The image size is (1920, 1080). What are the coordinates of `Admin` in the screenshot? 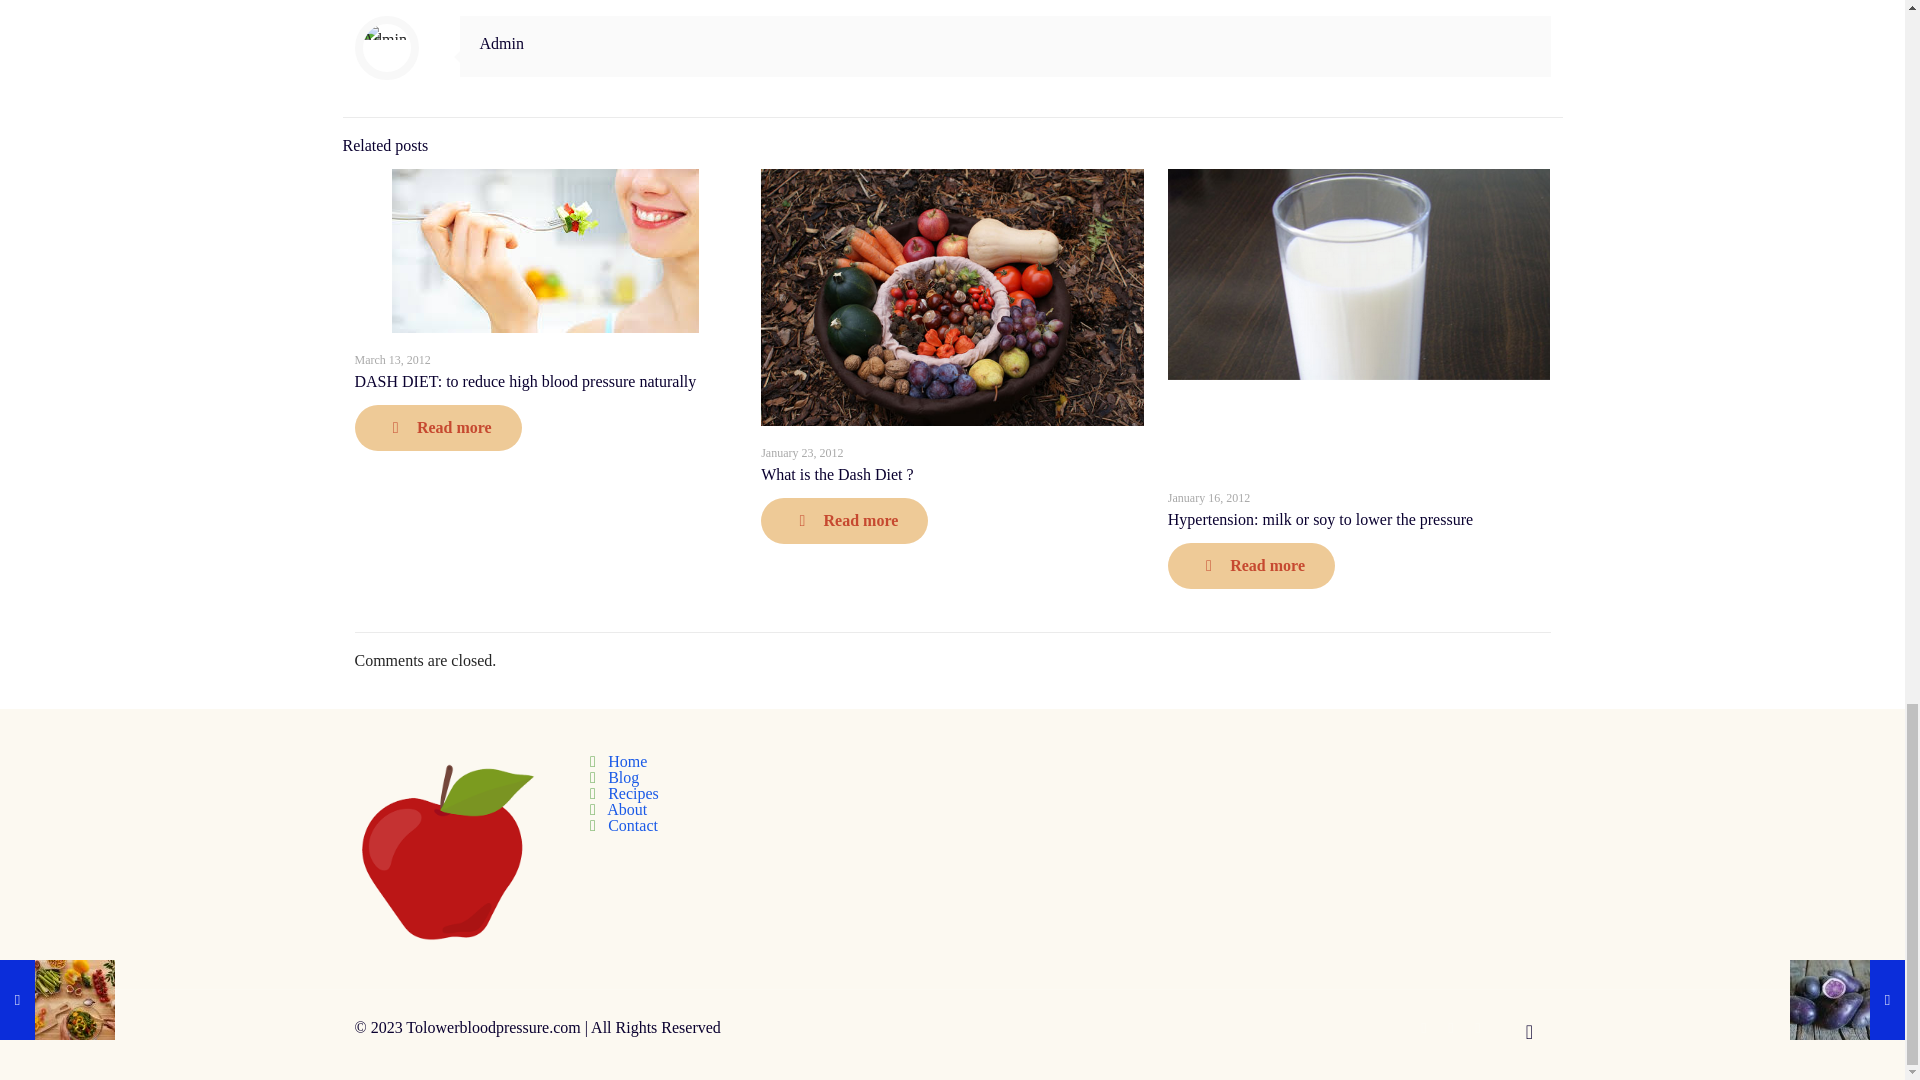 It's located at (502, 42).